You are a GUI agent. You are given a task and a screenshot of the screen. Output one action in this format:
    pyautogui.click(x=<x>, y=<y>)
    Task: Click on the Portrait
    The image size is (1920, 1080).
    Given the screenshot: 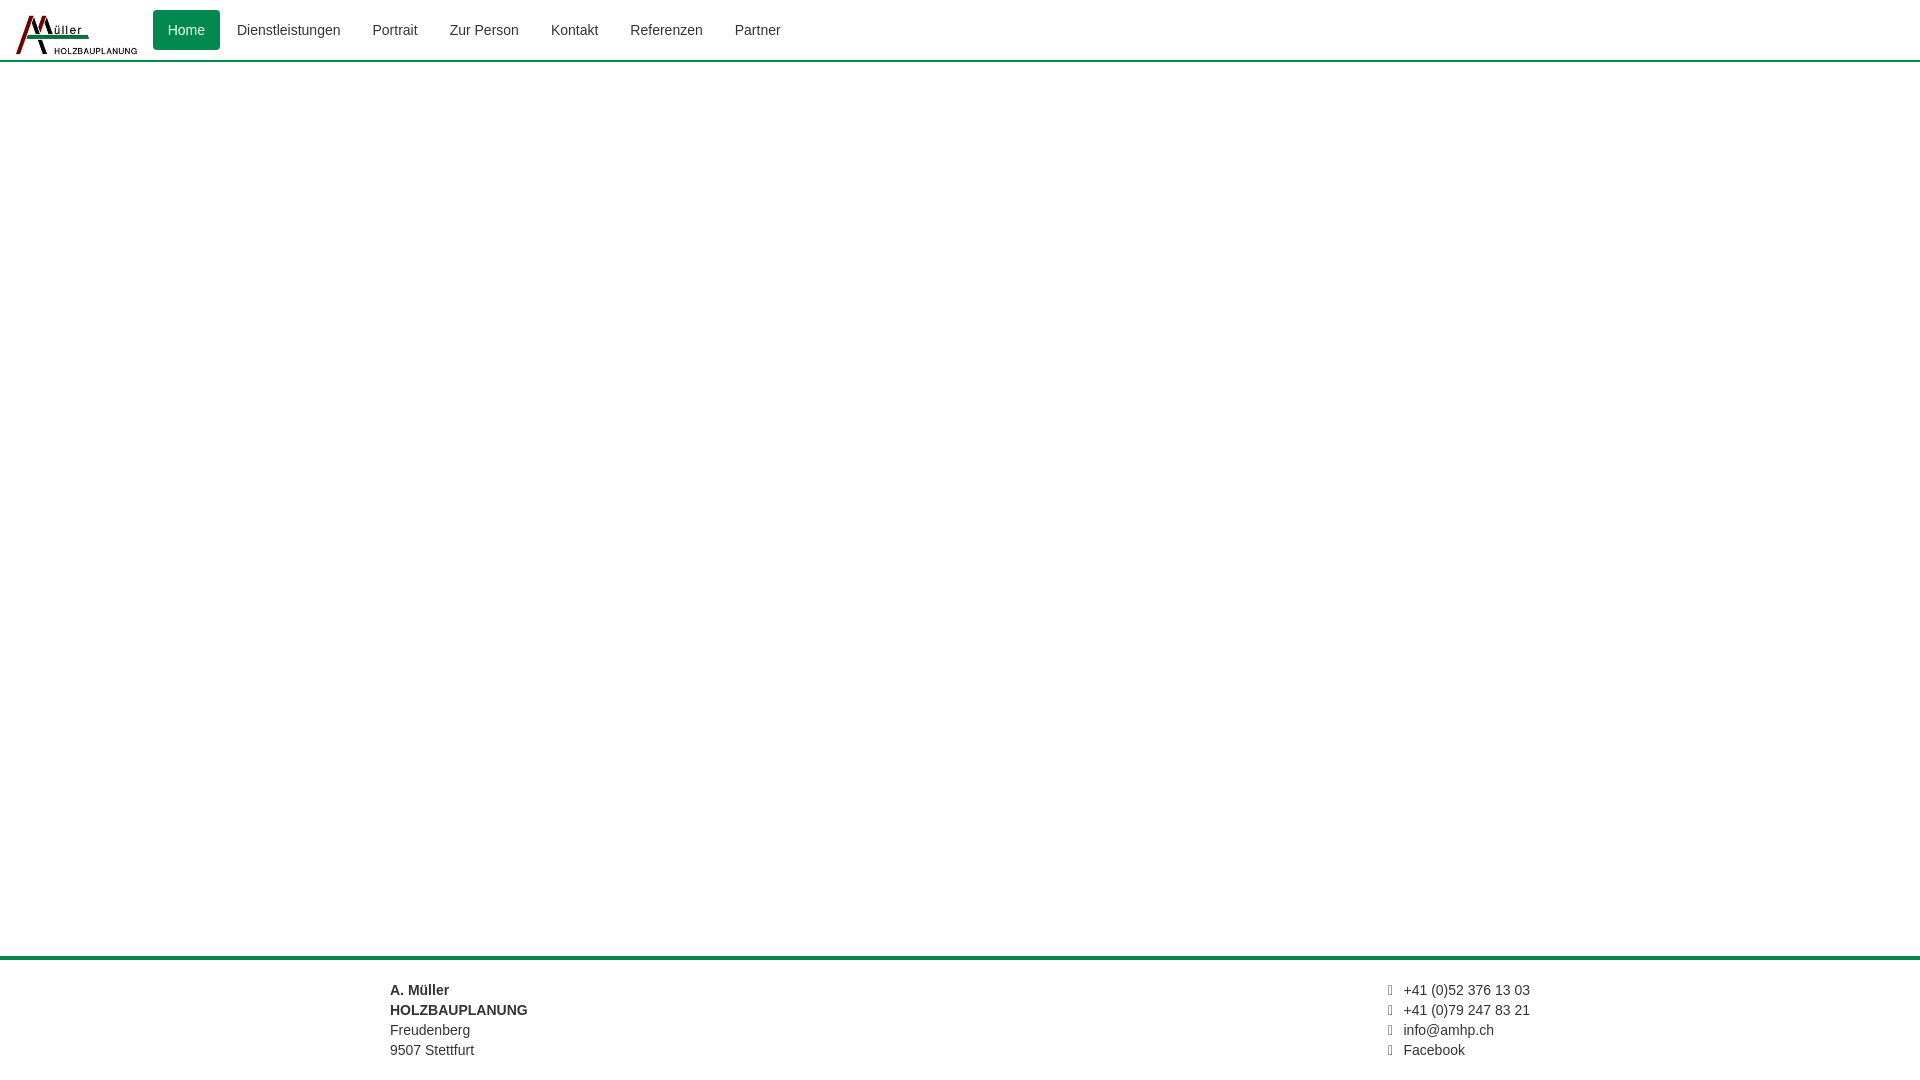 What is the action you would take?
    pyautogui.click(x=396, y=30)
    